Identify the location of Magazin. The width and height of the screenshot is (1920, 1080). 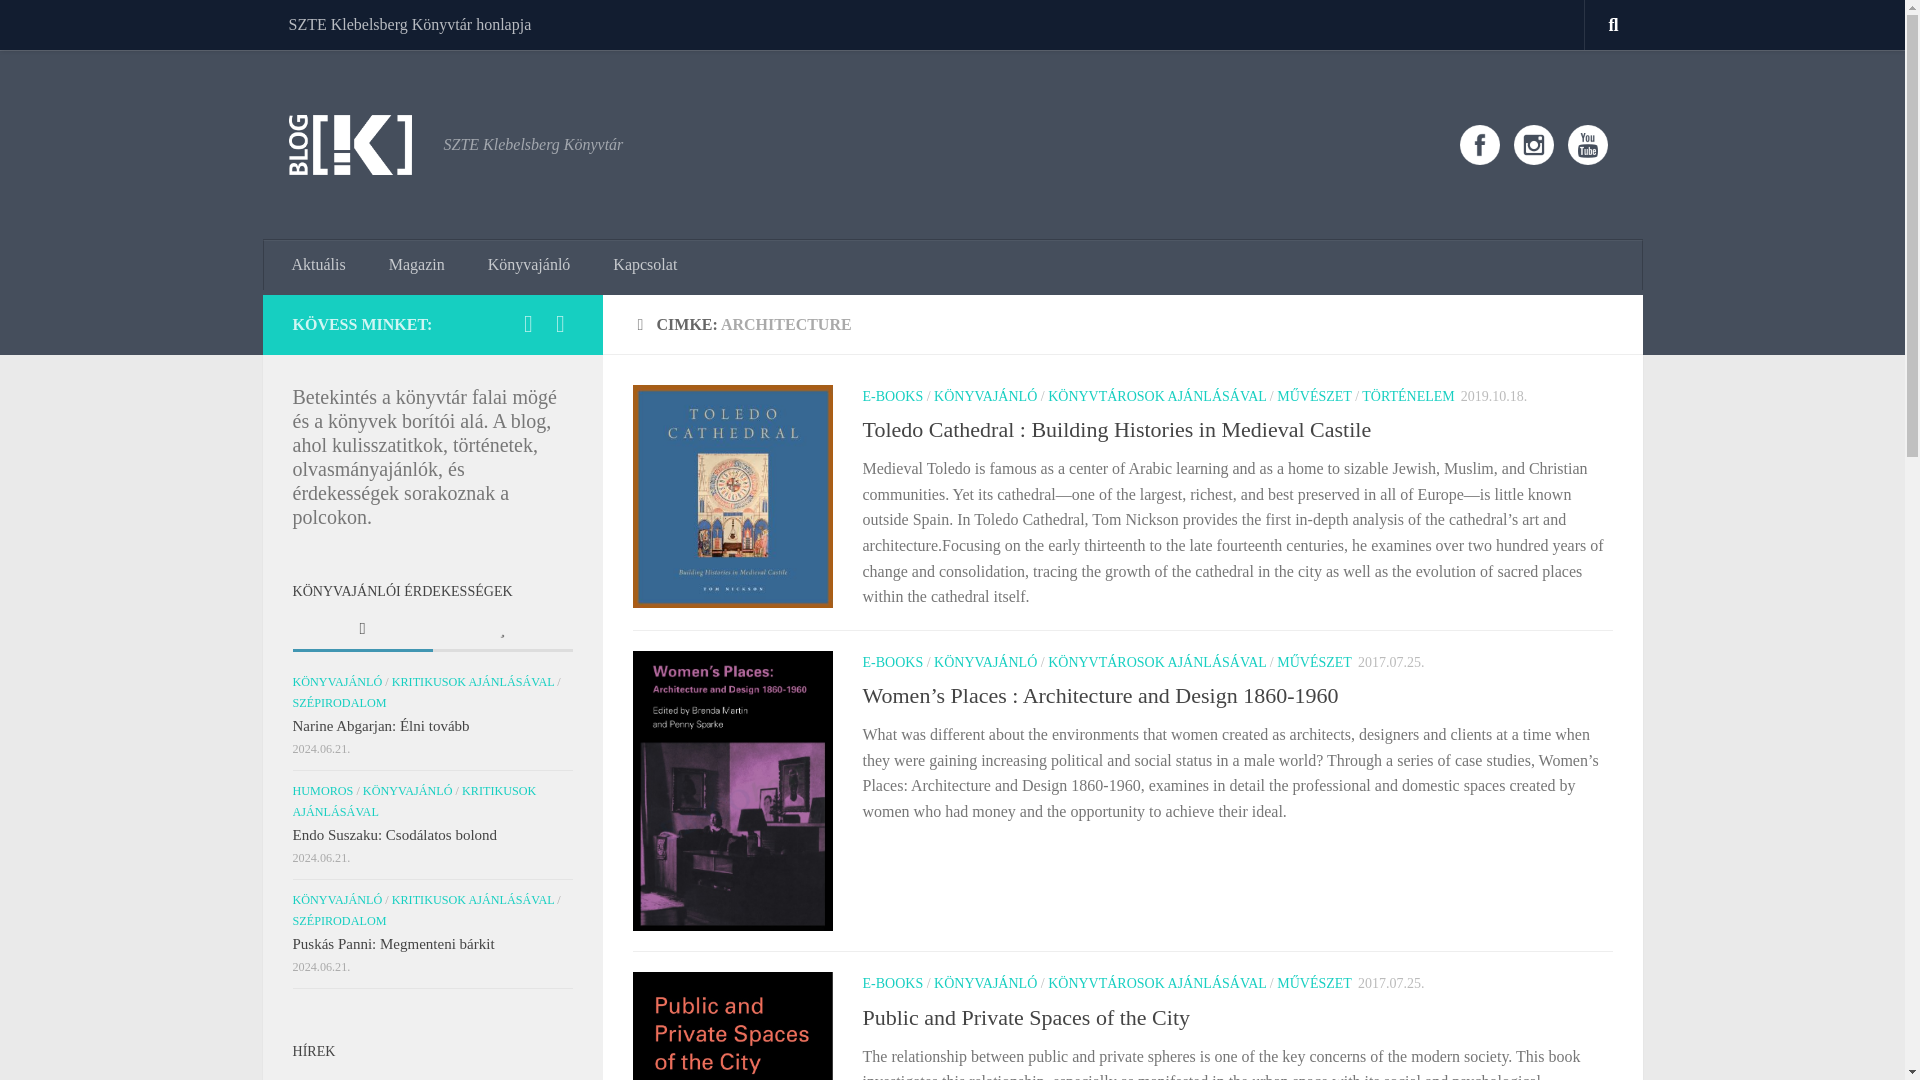
(416, 264).